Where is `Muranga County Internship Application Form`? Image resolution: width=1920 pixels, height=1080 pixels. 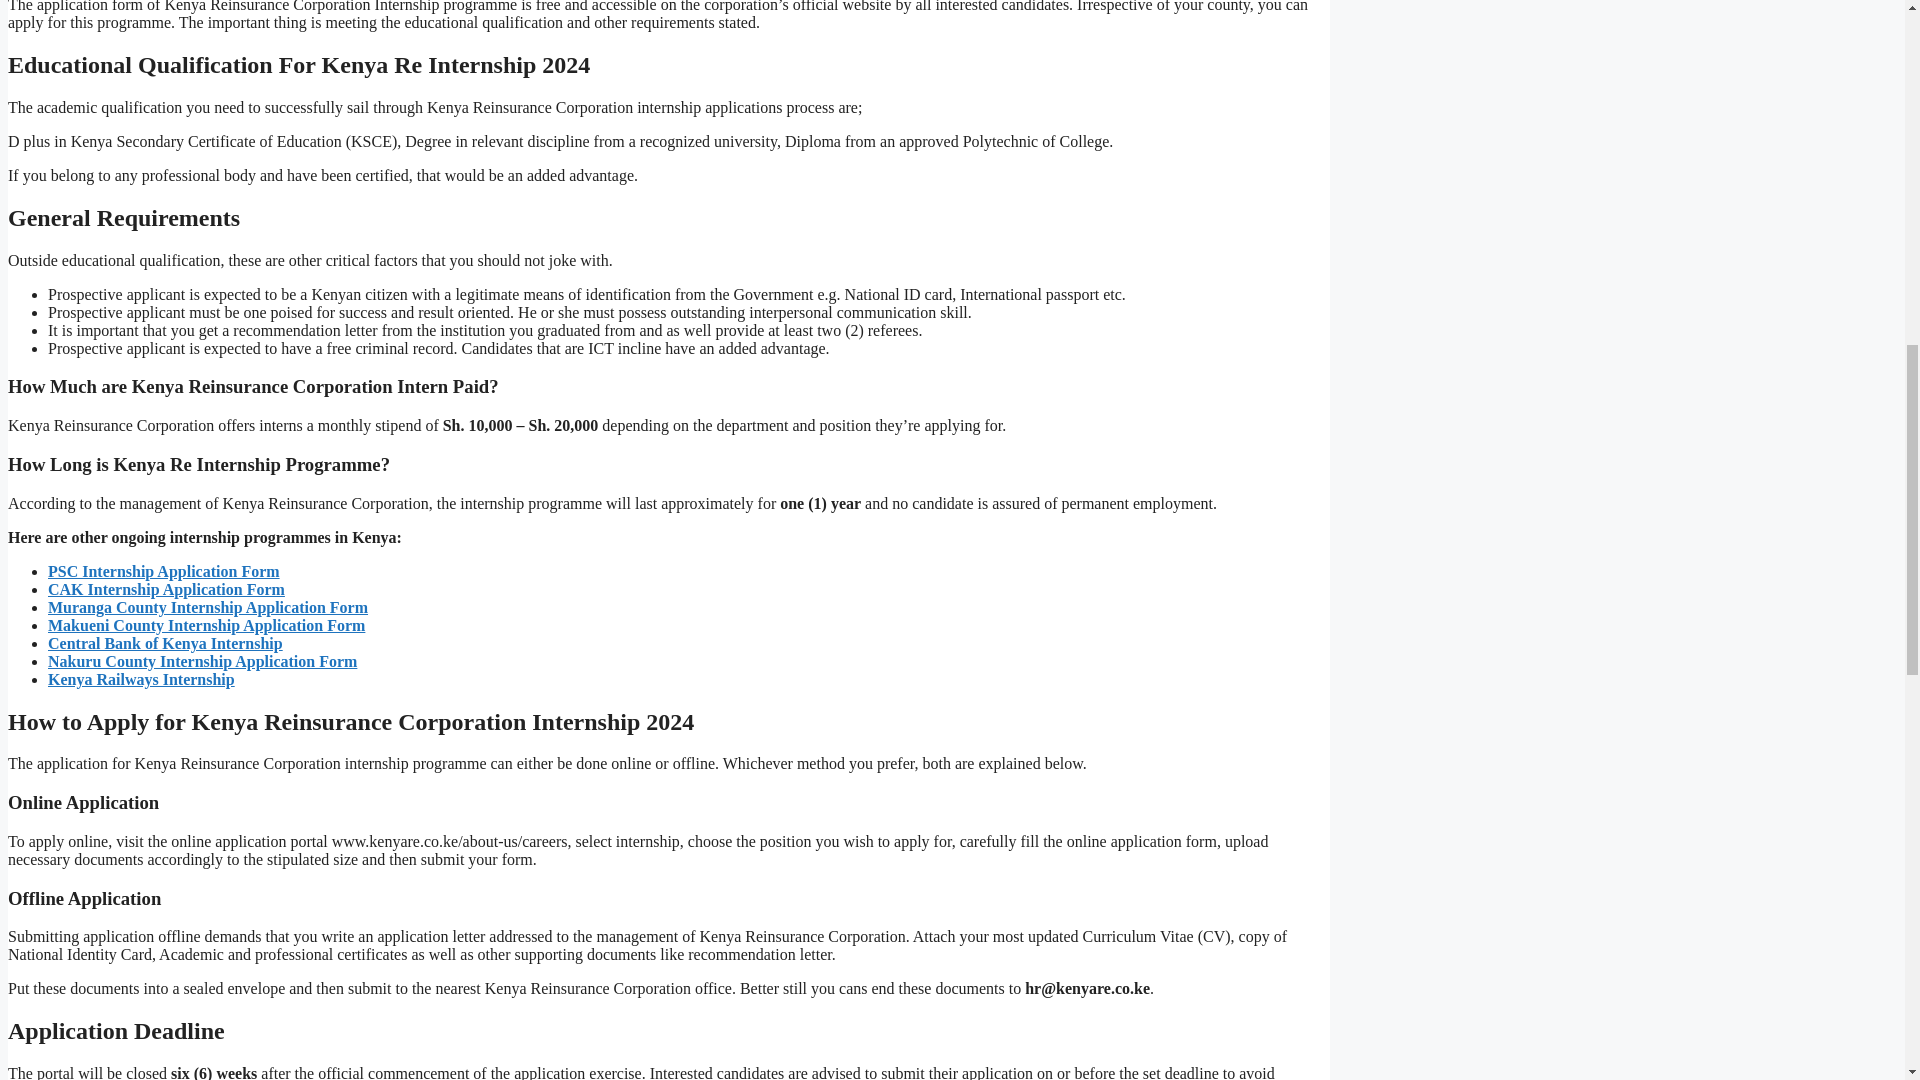 Muranga County Internship Application Form is located at coordinates (208, 607).